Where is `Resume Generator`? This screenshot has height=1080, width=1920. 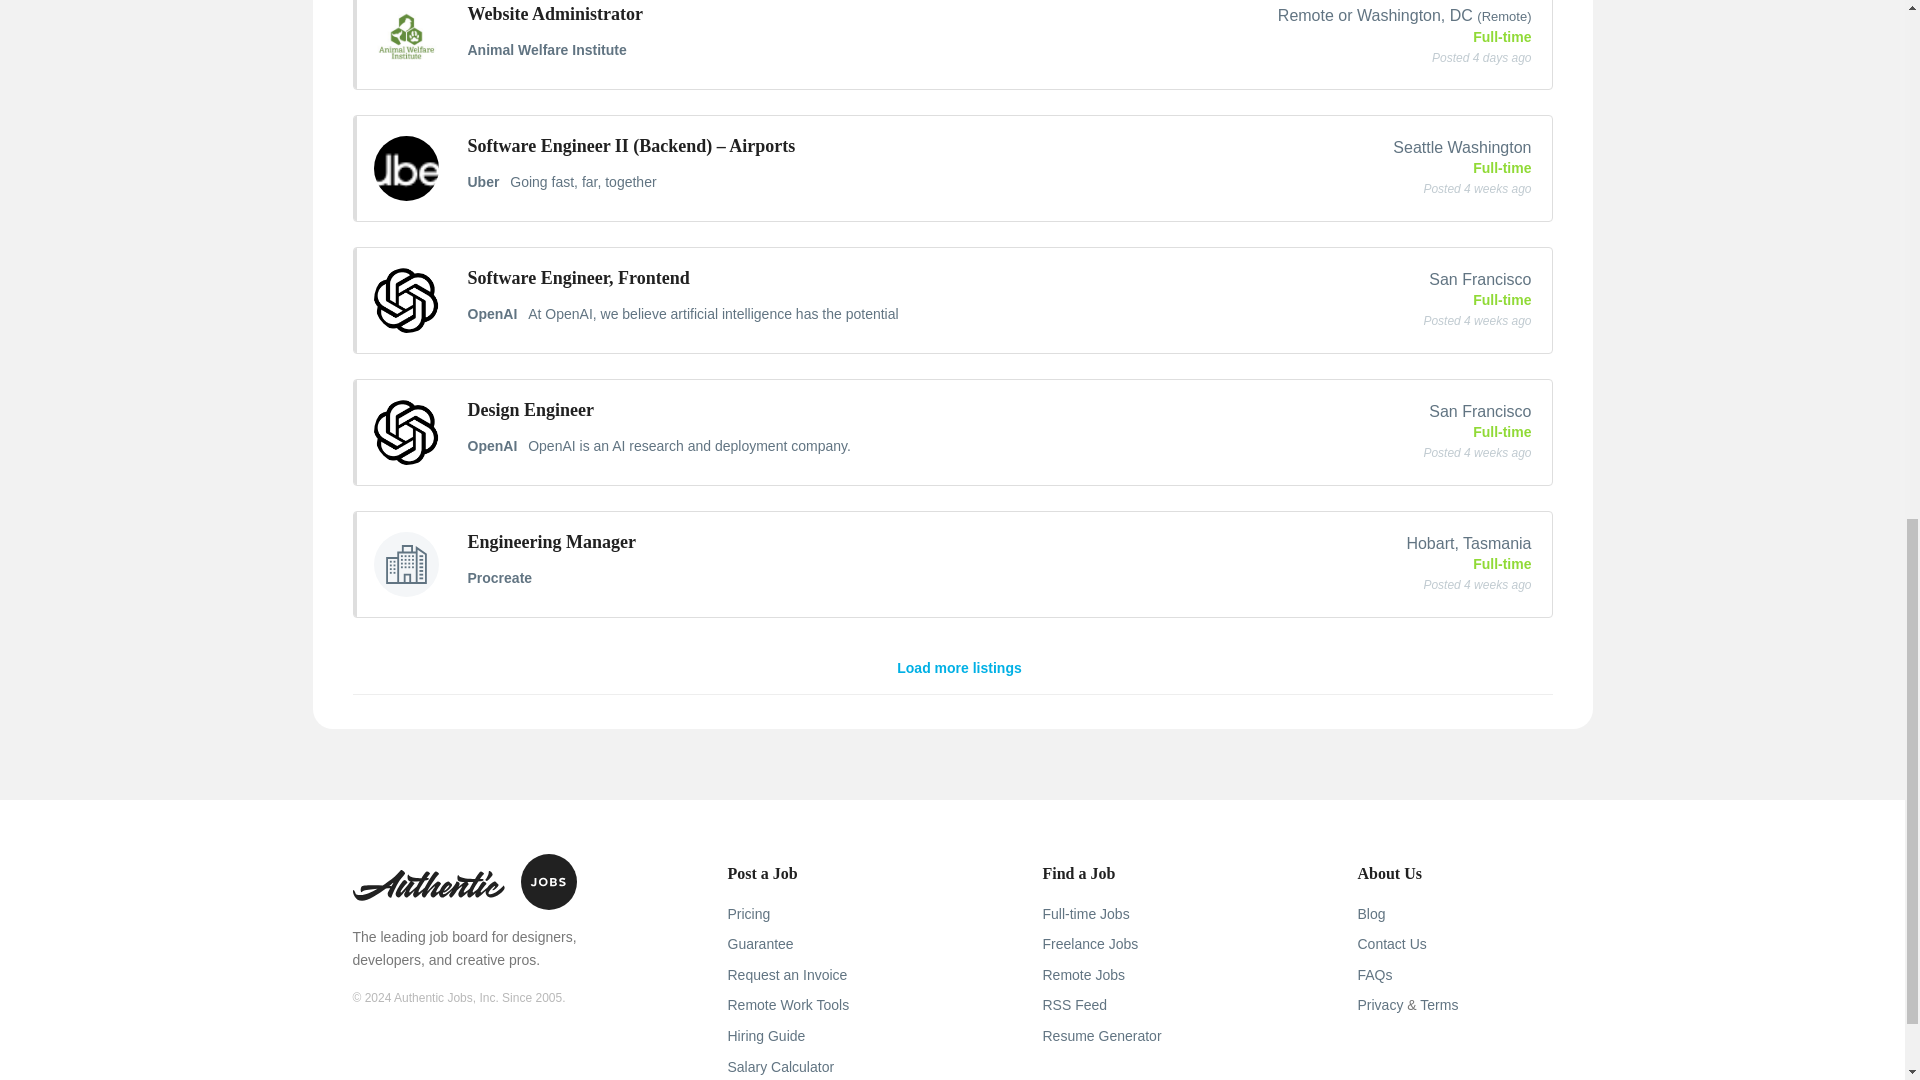 Resume Generator is located at coordinates (1102, 1036).